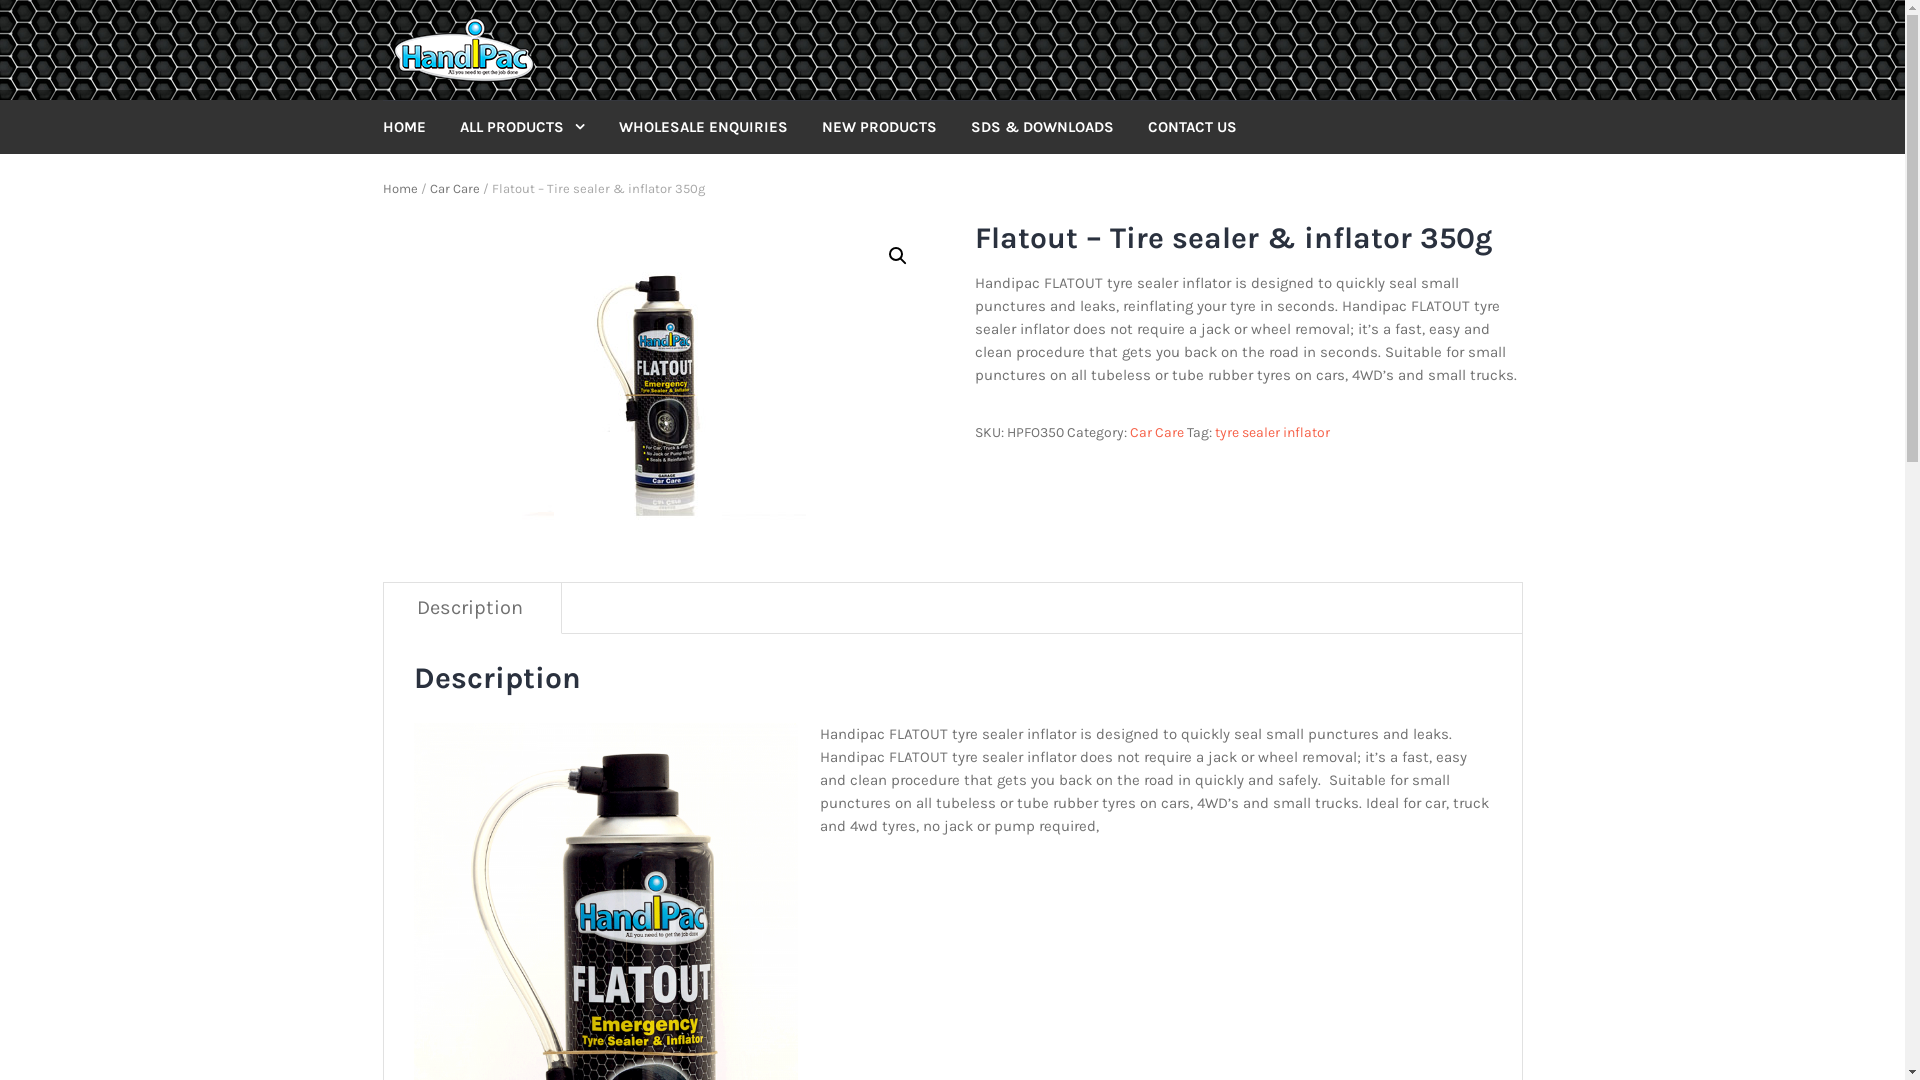 This screenshot has height=1080, width=1920. Describe the element at coordinates (718, 128) in the screenshot. I see `WHOLESALE ENQUIRIES` at that location.